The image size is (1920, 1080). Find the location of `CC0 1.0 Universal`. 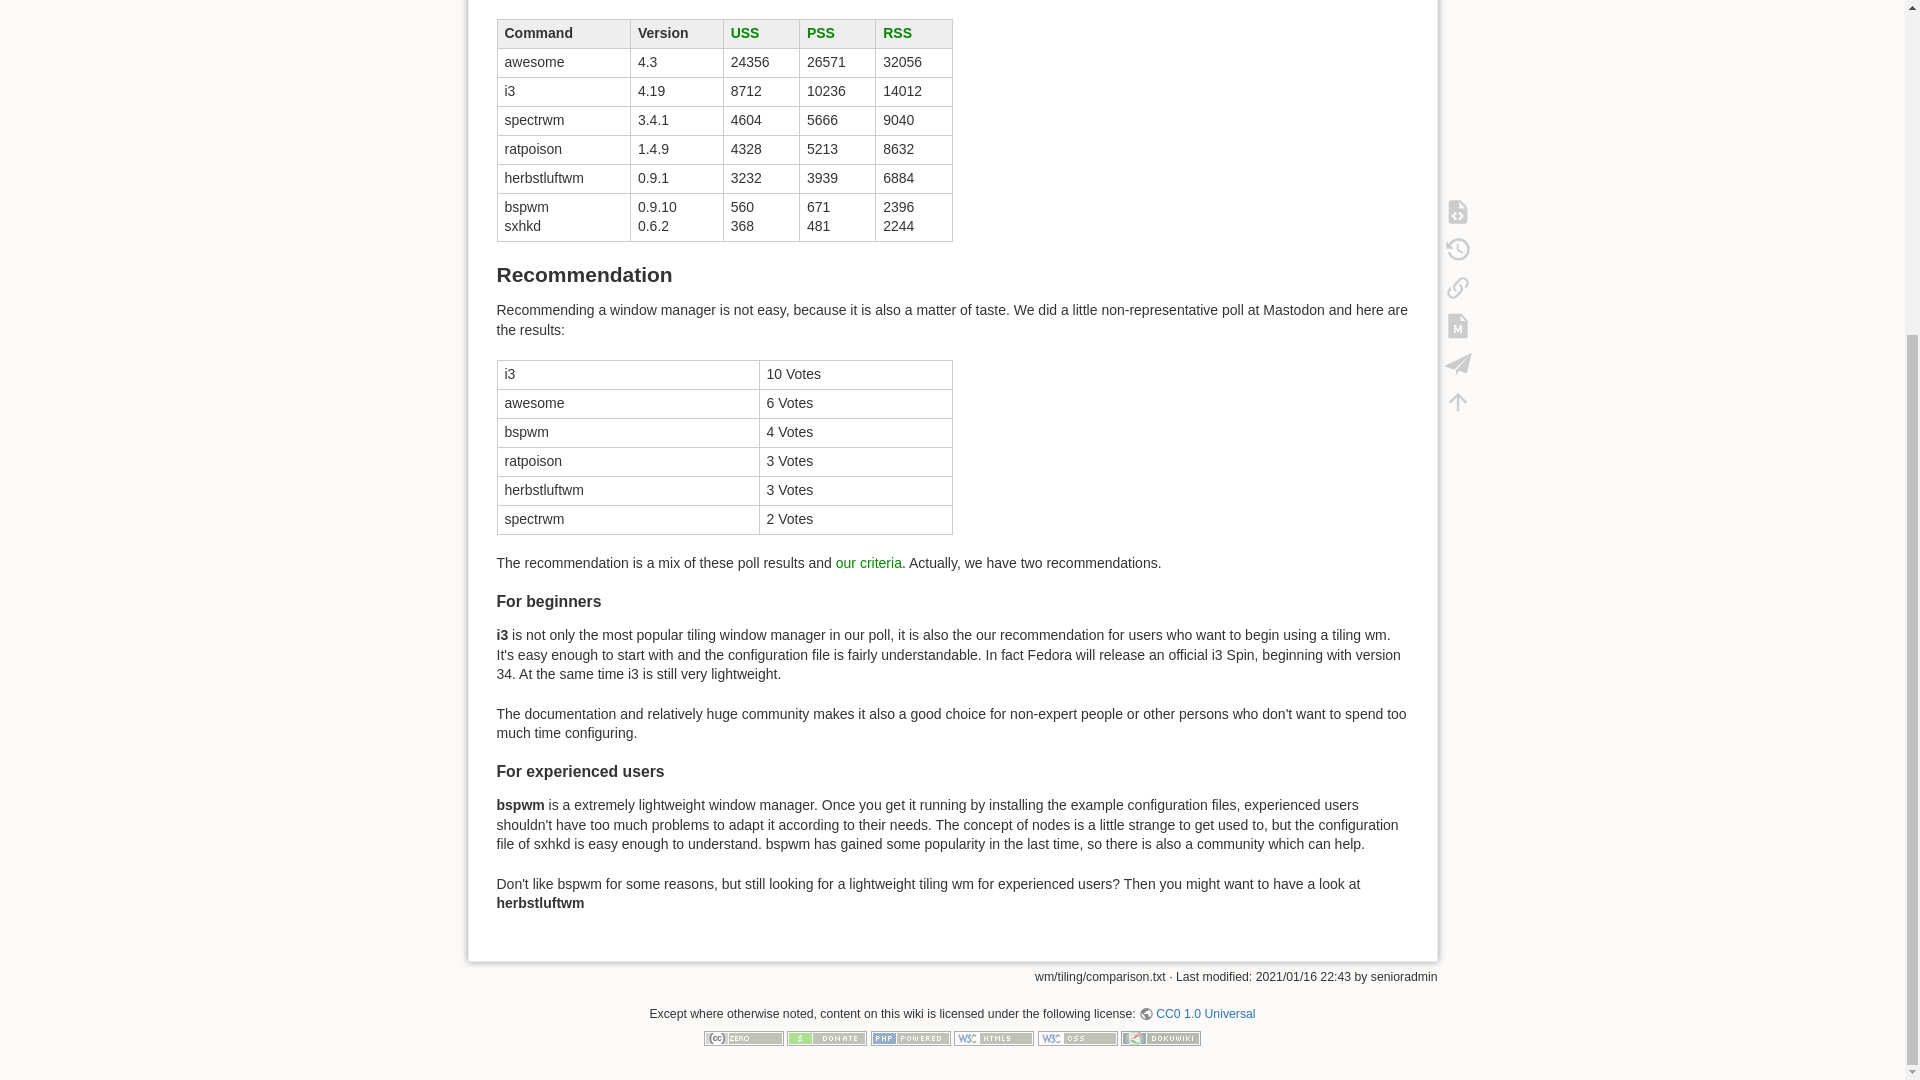

CC0 1.0 Universal is located at coordinates (1196, 1013).